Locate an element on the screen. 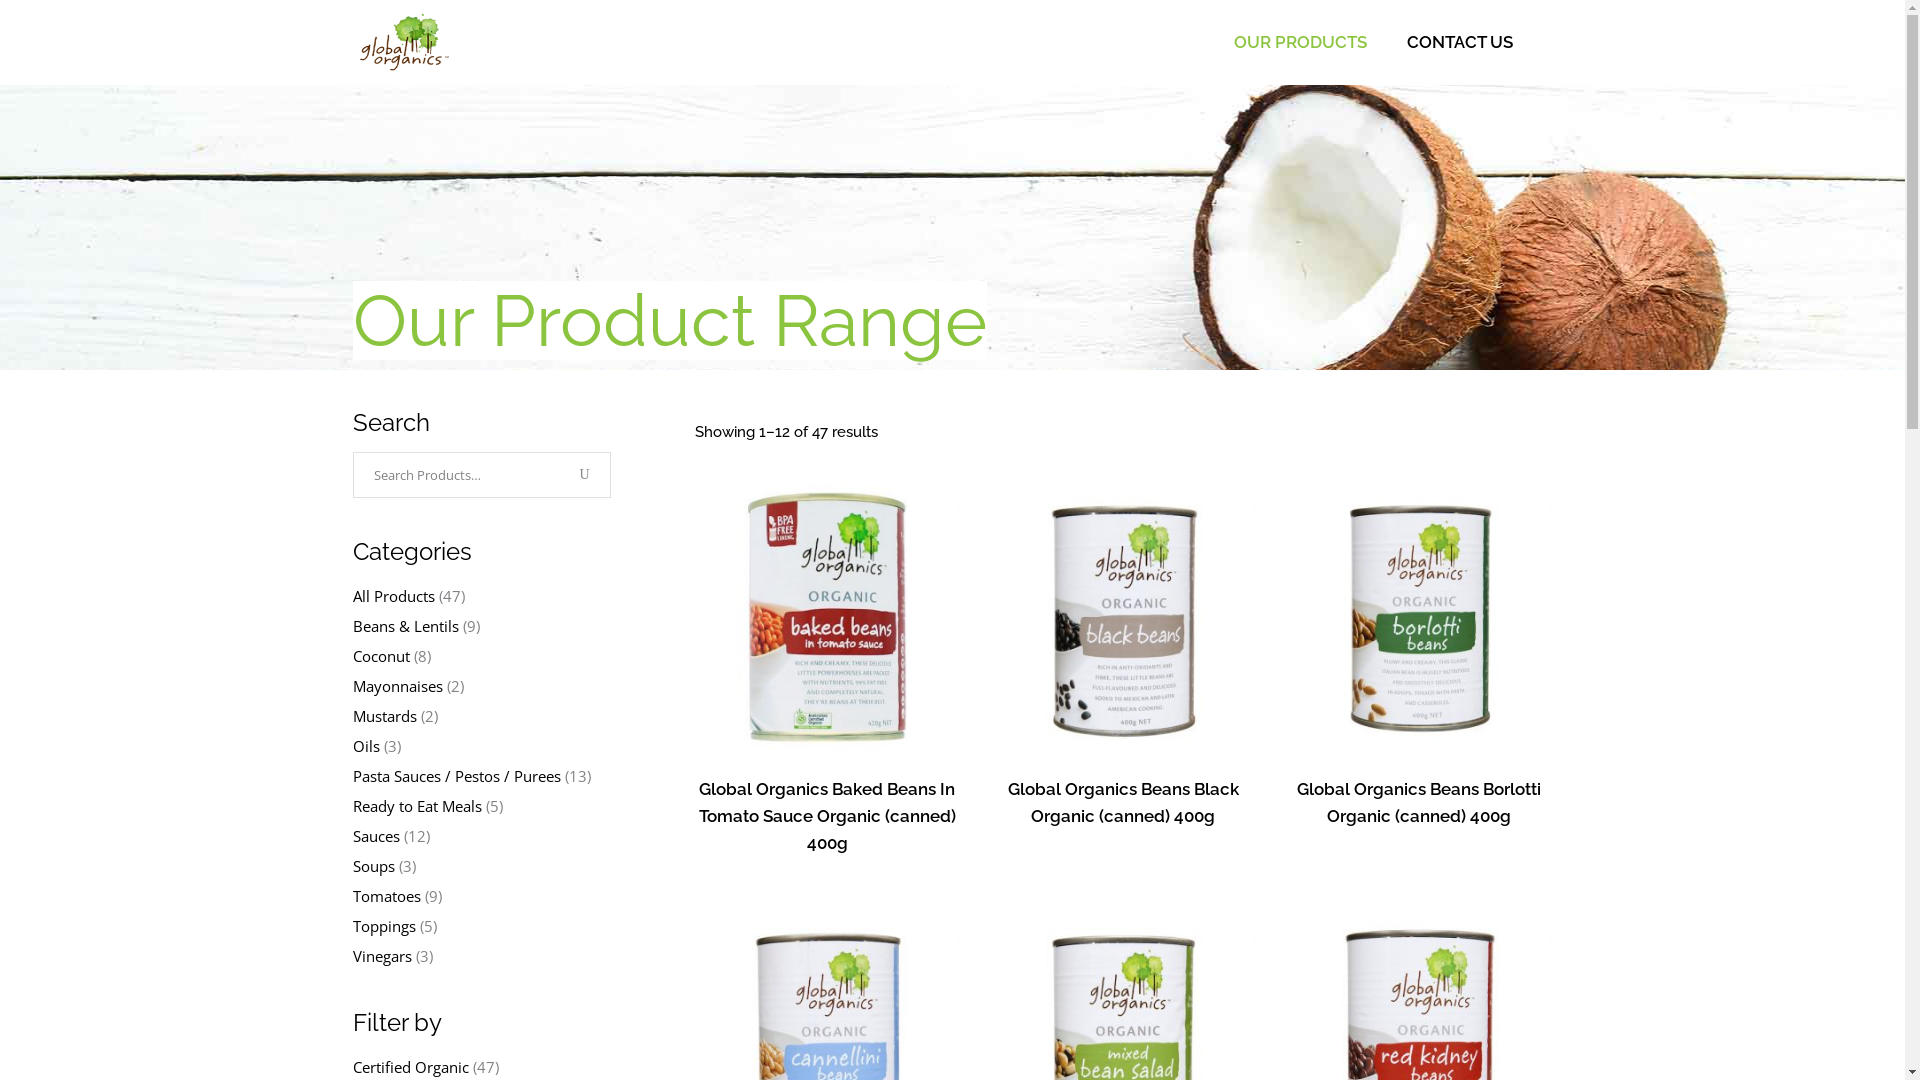 The height and width of the screenshot is (1080, 1920). Coconut is located at coordinates (380, 656).